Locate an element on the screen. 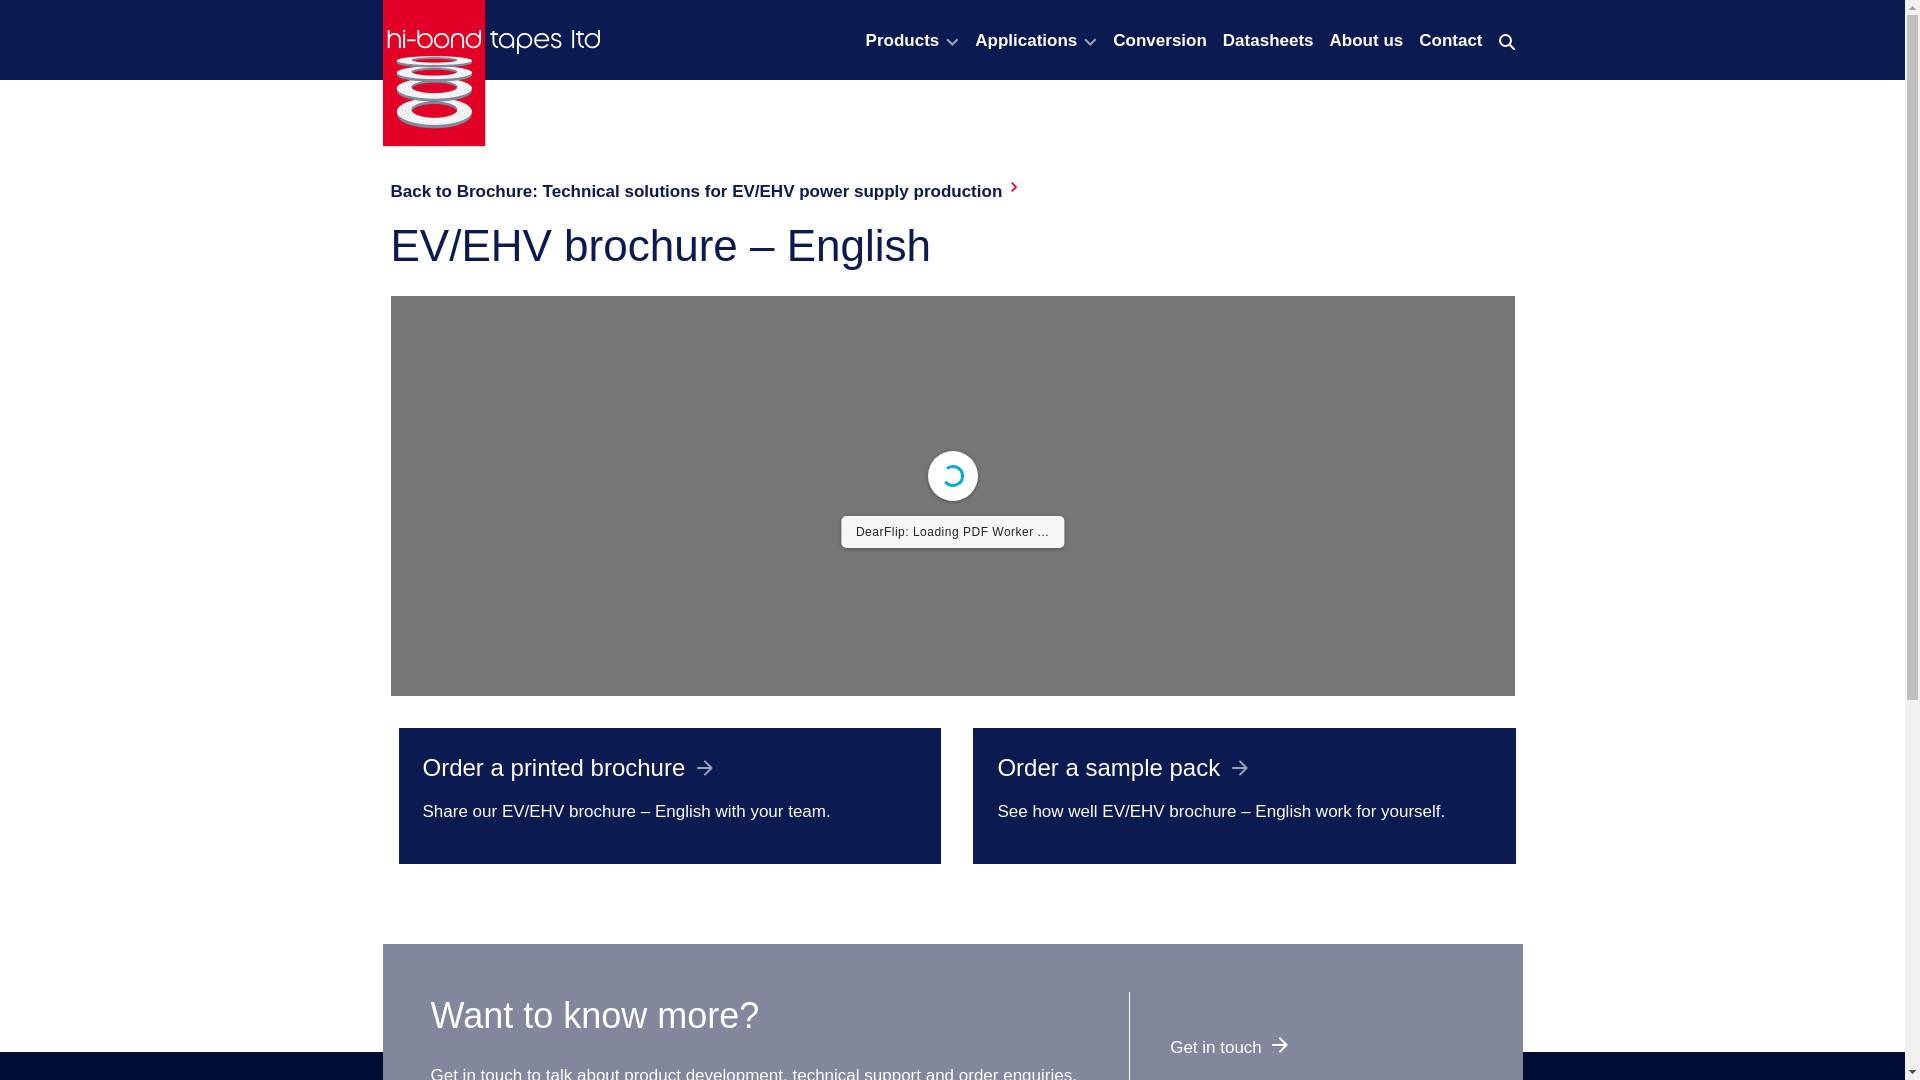 This screenshot has height=1080, width=1920. Contact is located at coordinates (1450, 40).